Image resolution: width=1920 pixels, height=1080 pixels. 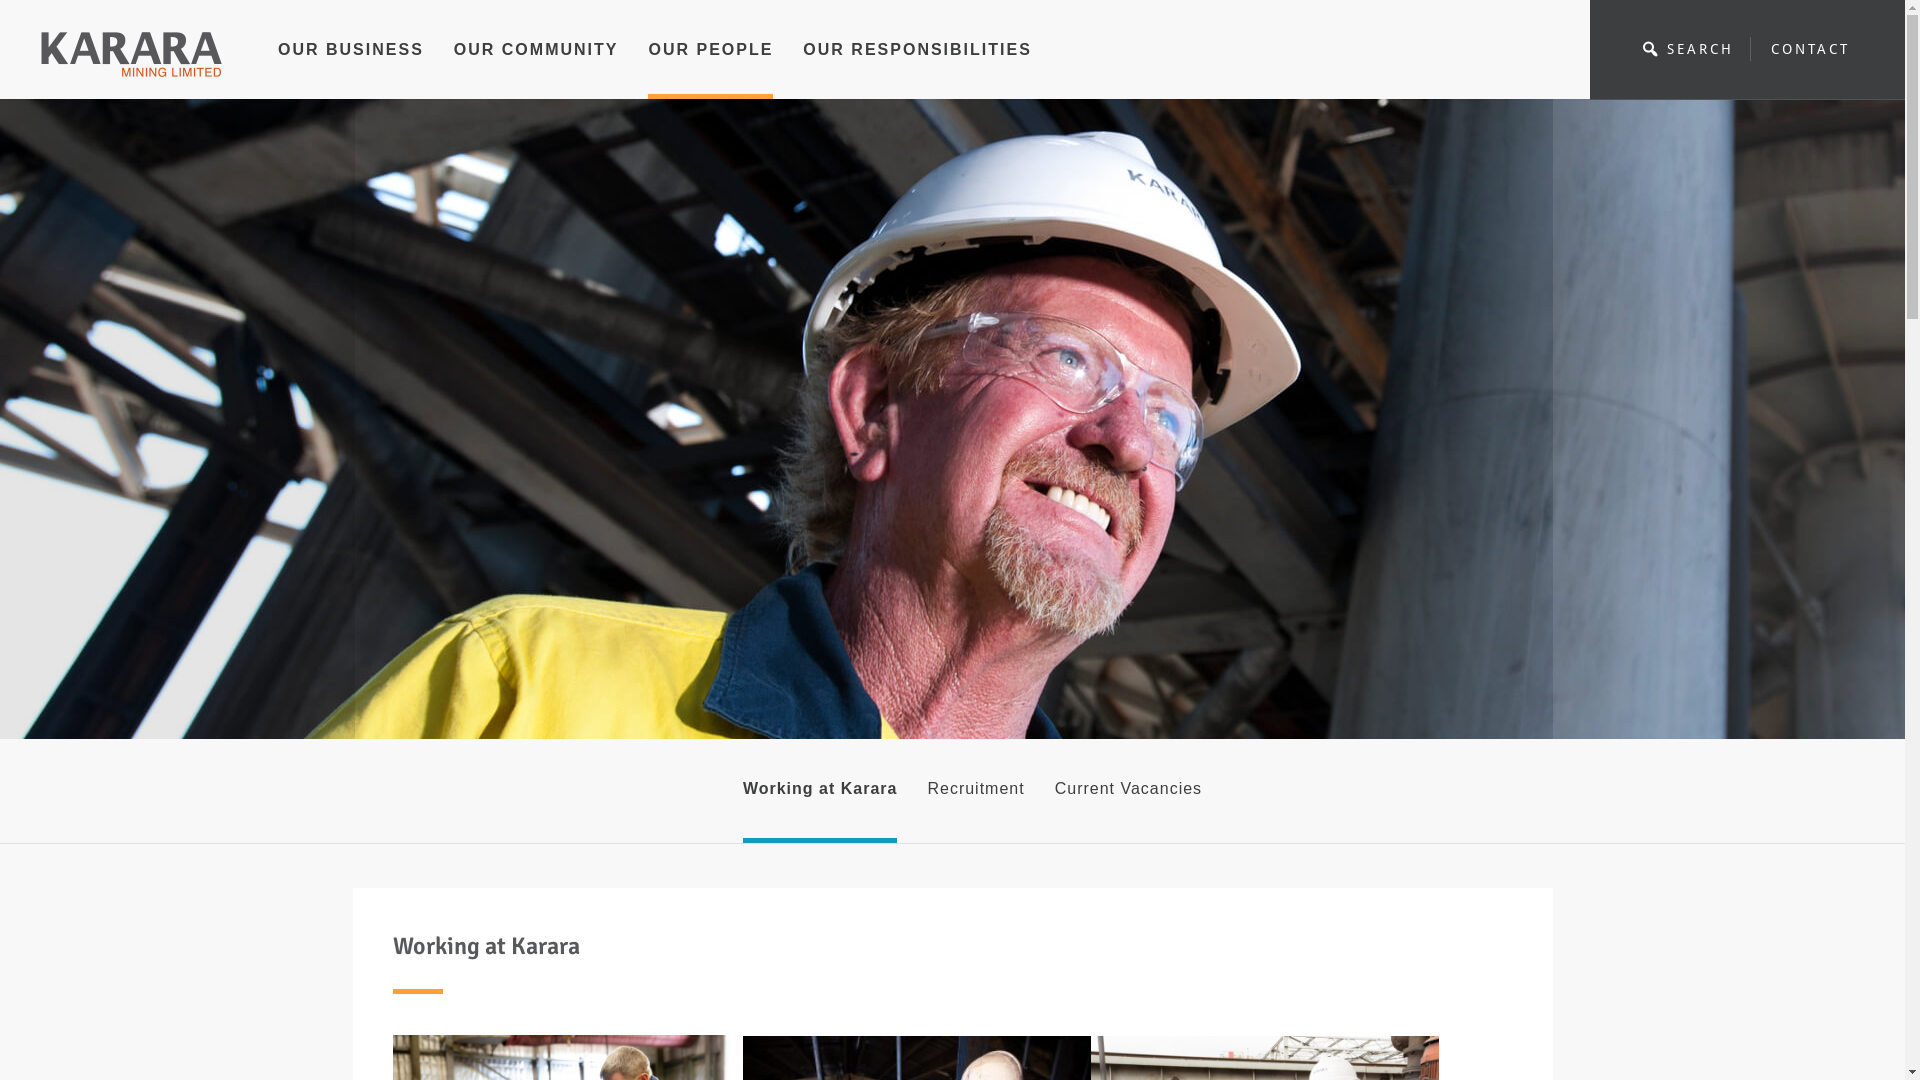 I want to click on OUR PEOPLE, so click(x=710, y=68).